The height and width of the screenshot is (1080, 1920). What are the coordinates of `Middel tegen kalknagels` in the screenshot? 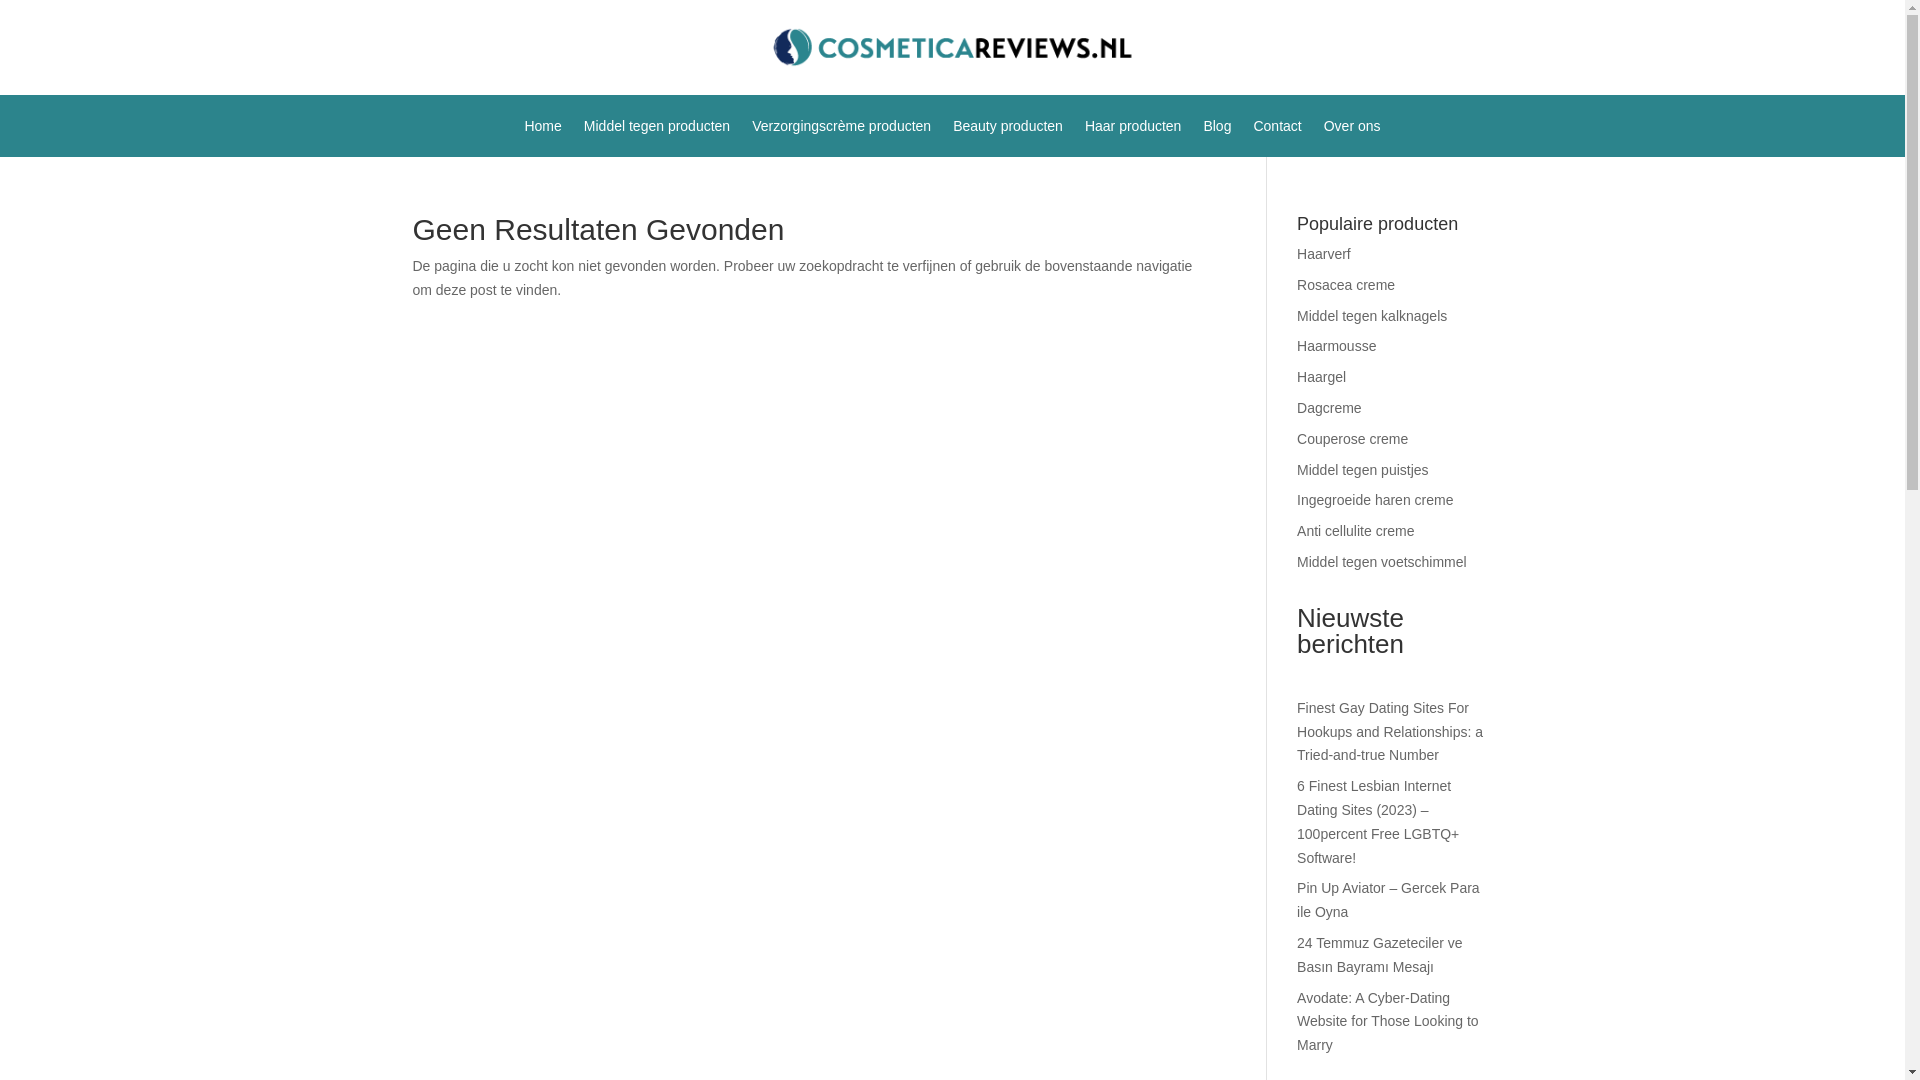 It's located at (1372, 316).